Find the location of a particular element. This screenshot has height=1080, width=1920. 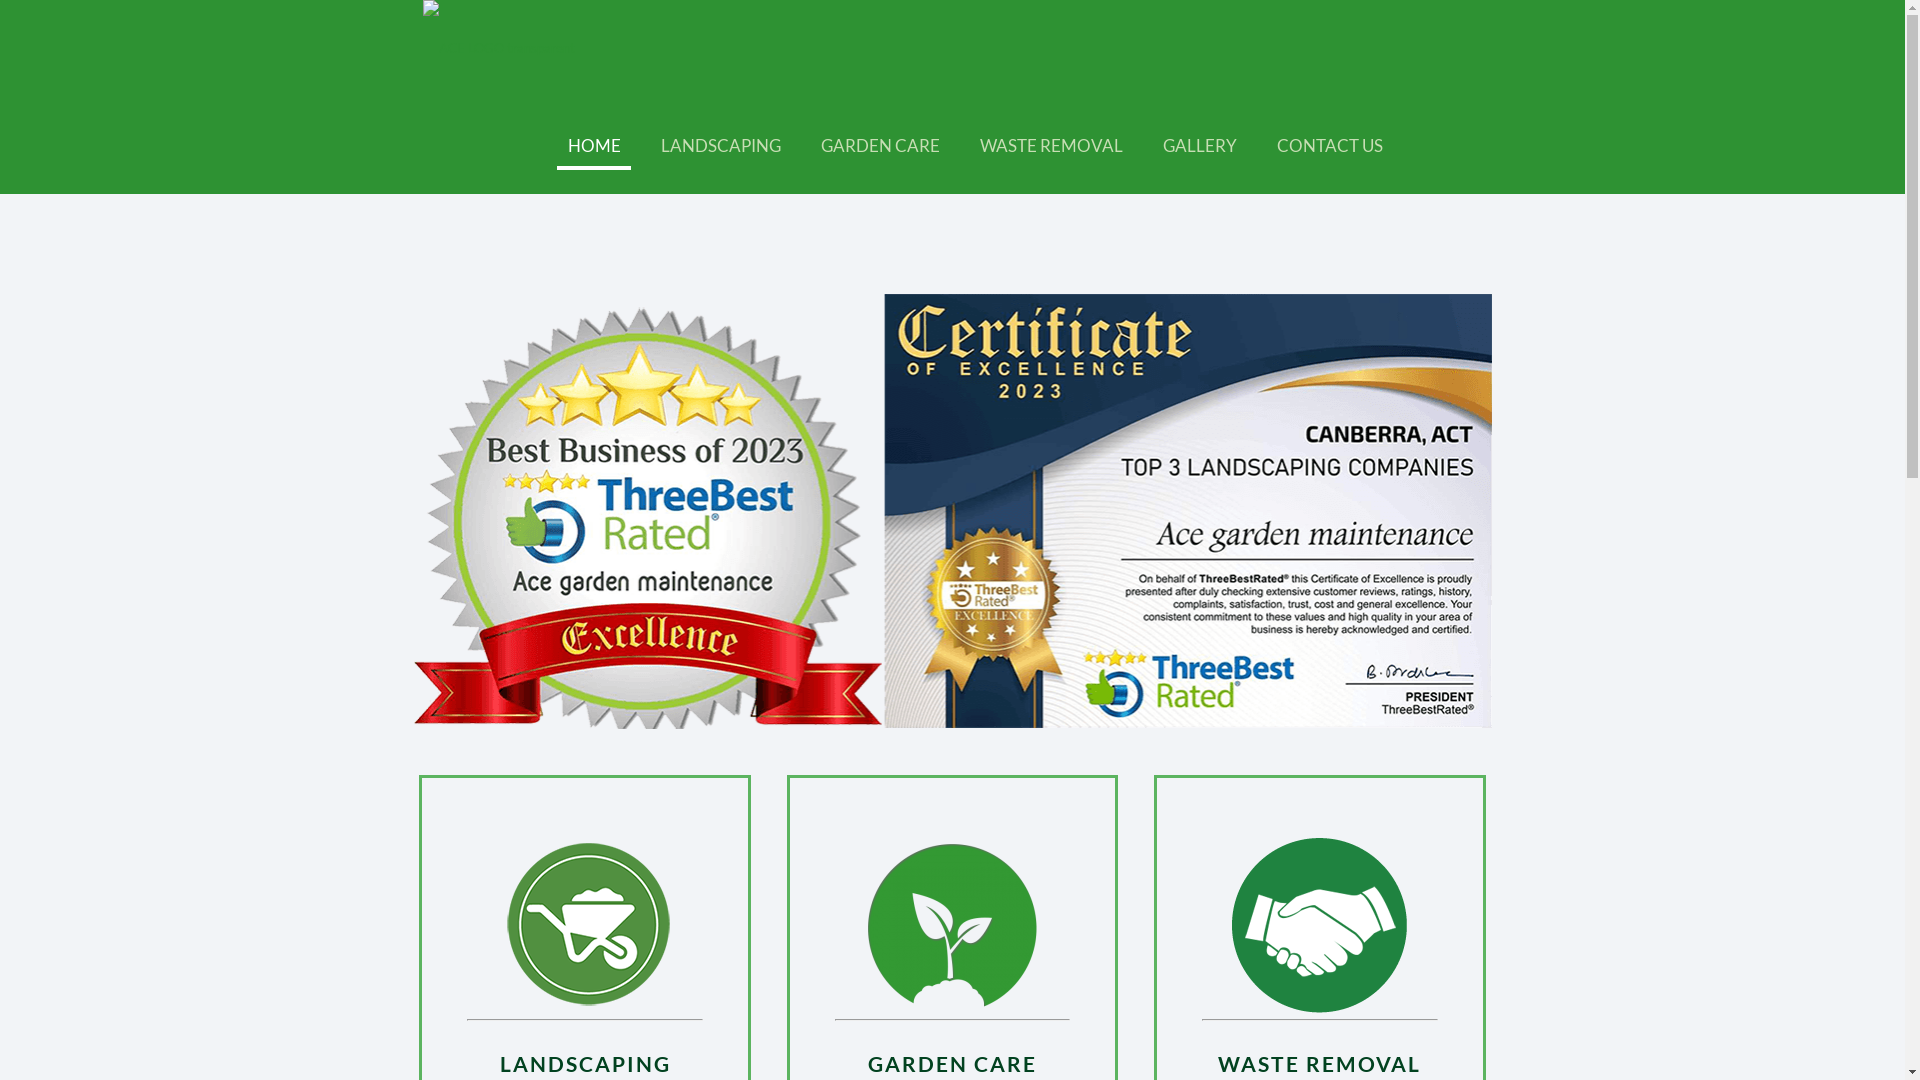

Ace Home & Garden Maintenance is located at coordinates (499, 48).